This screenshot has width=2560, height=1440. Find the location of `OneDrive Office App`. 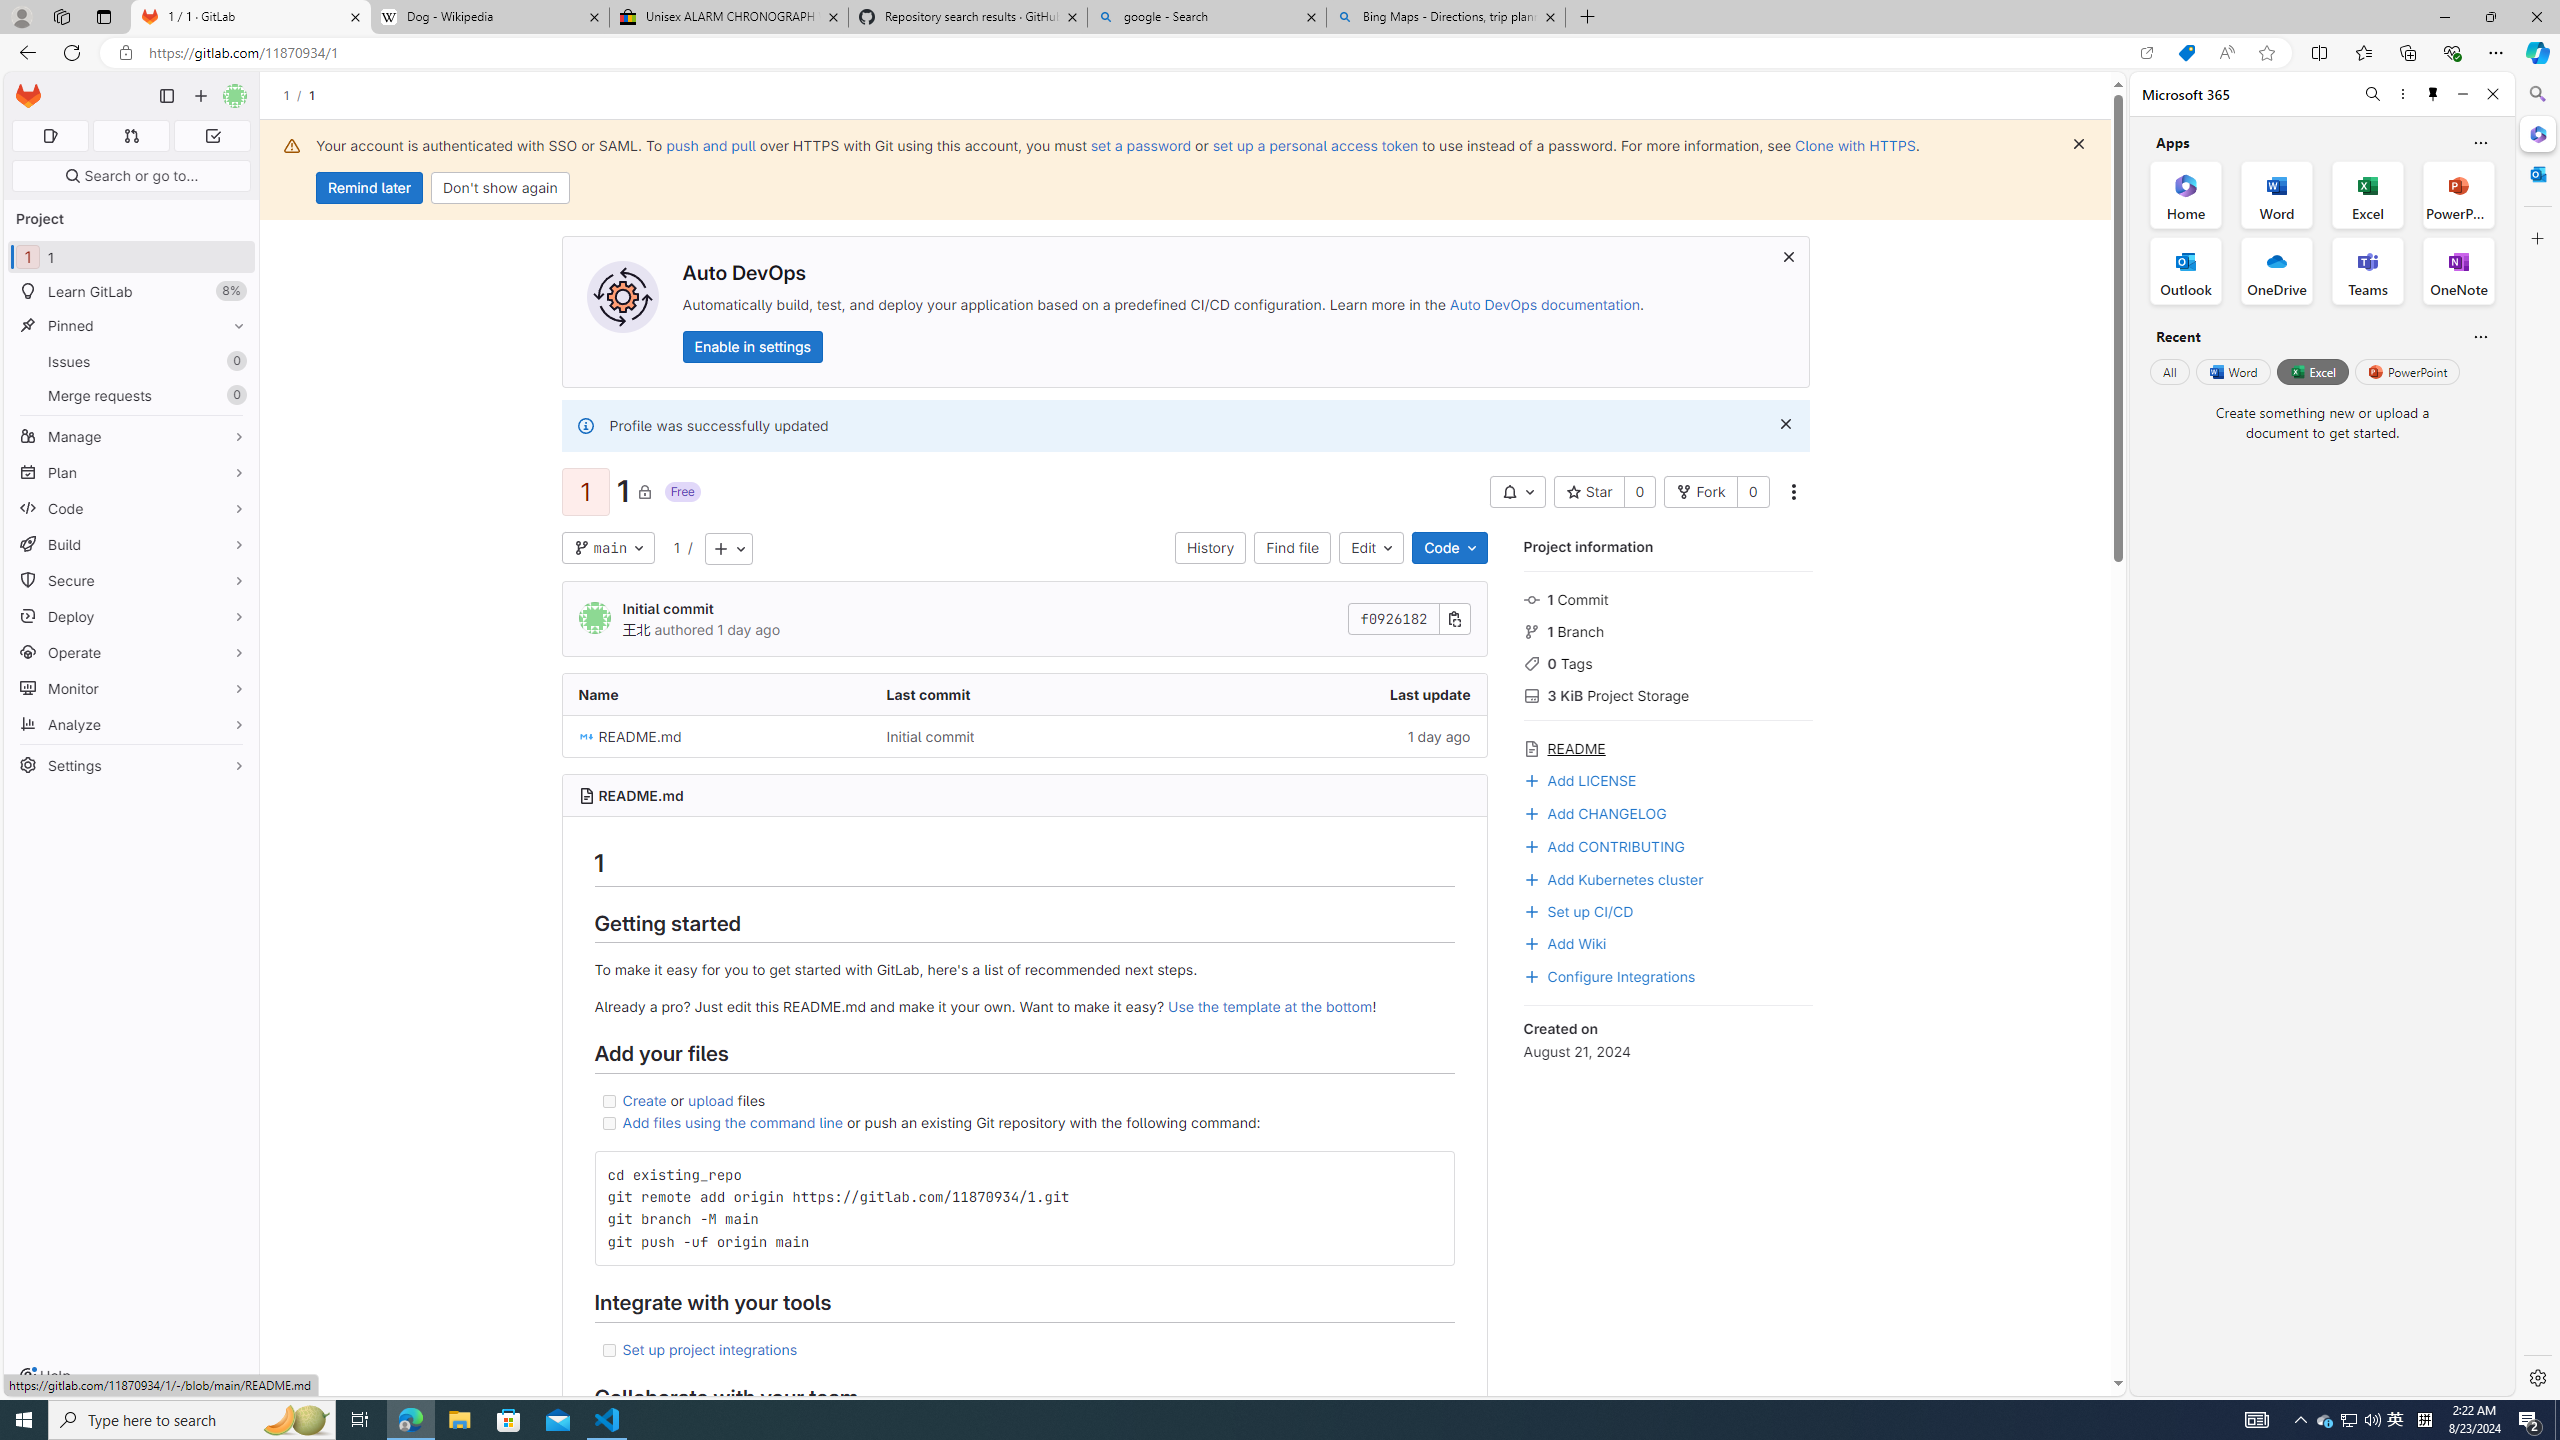

OneDrive Office App is located at coordinates (2277, 271).